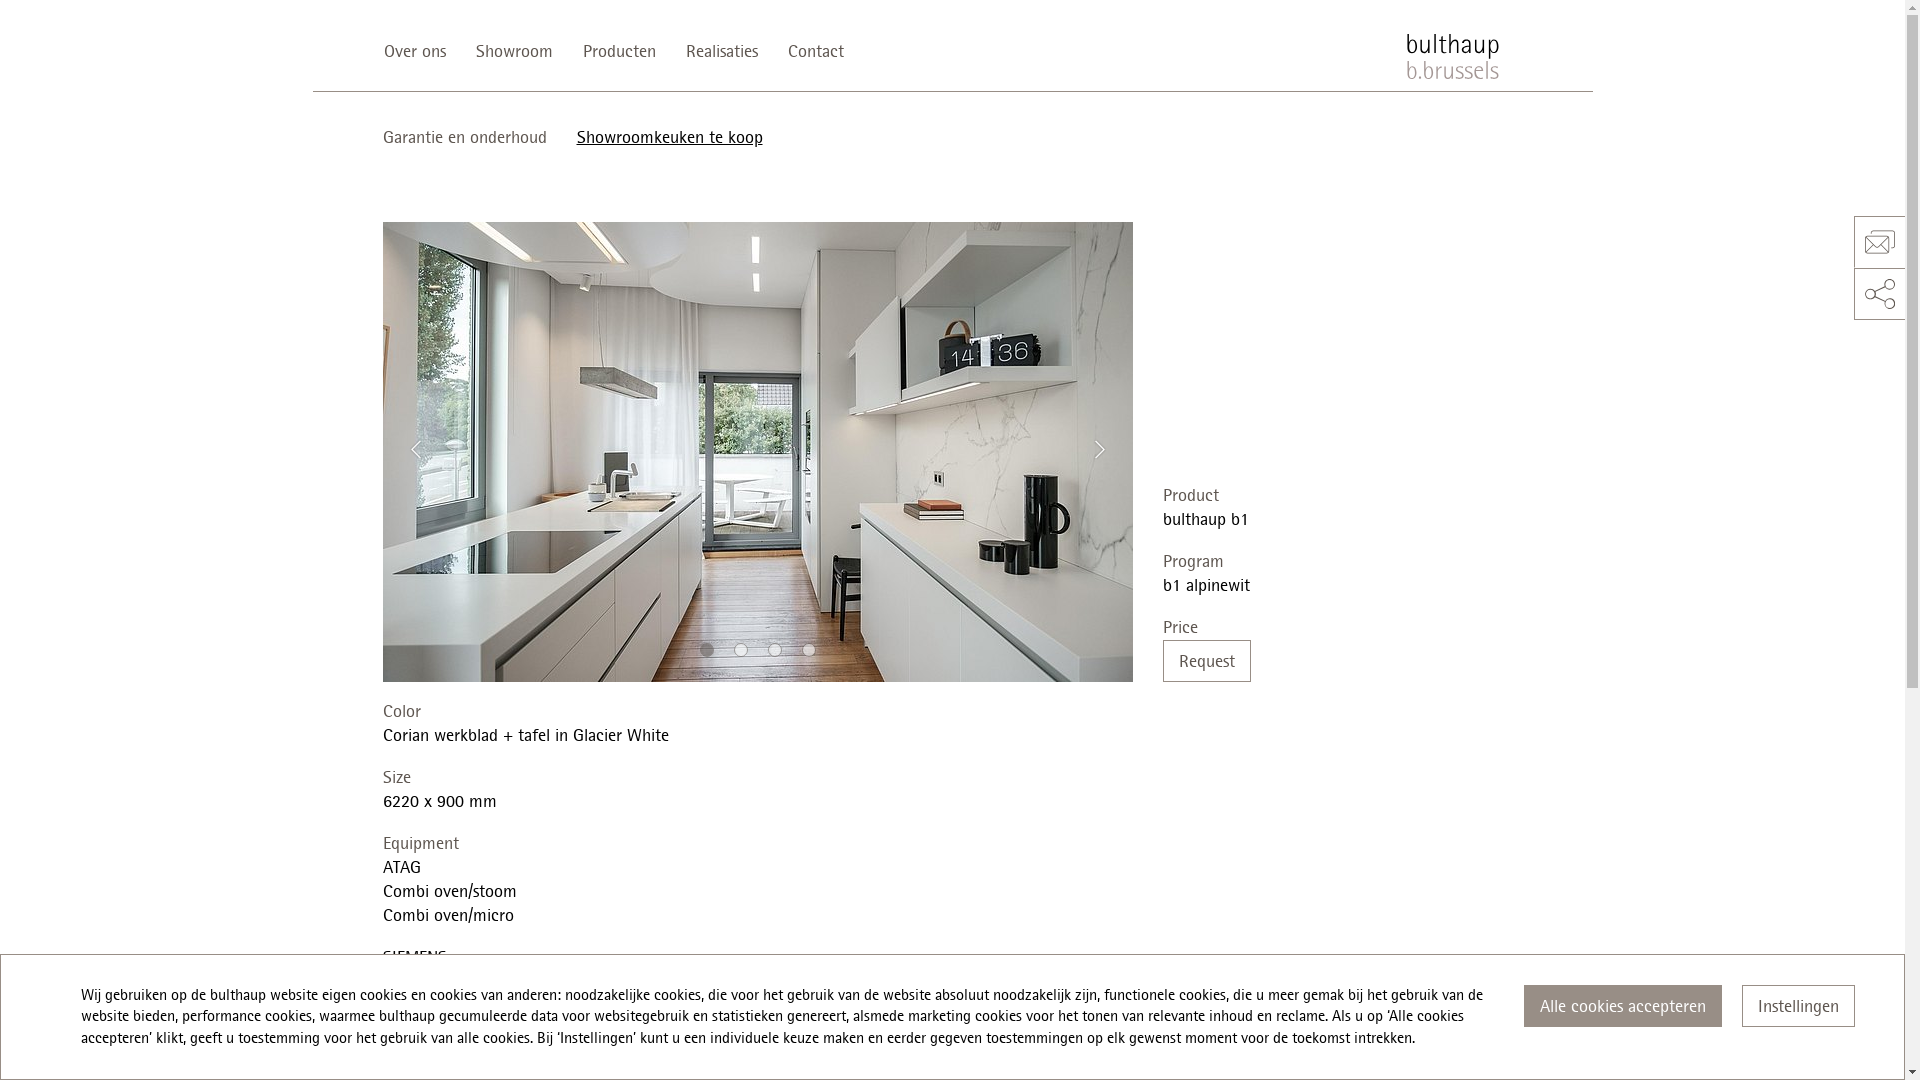  Describe the element at coordinates (1206, 661) in the screenshot. I see `Request` at that location.